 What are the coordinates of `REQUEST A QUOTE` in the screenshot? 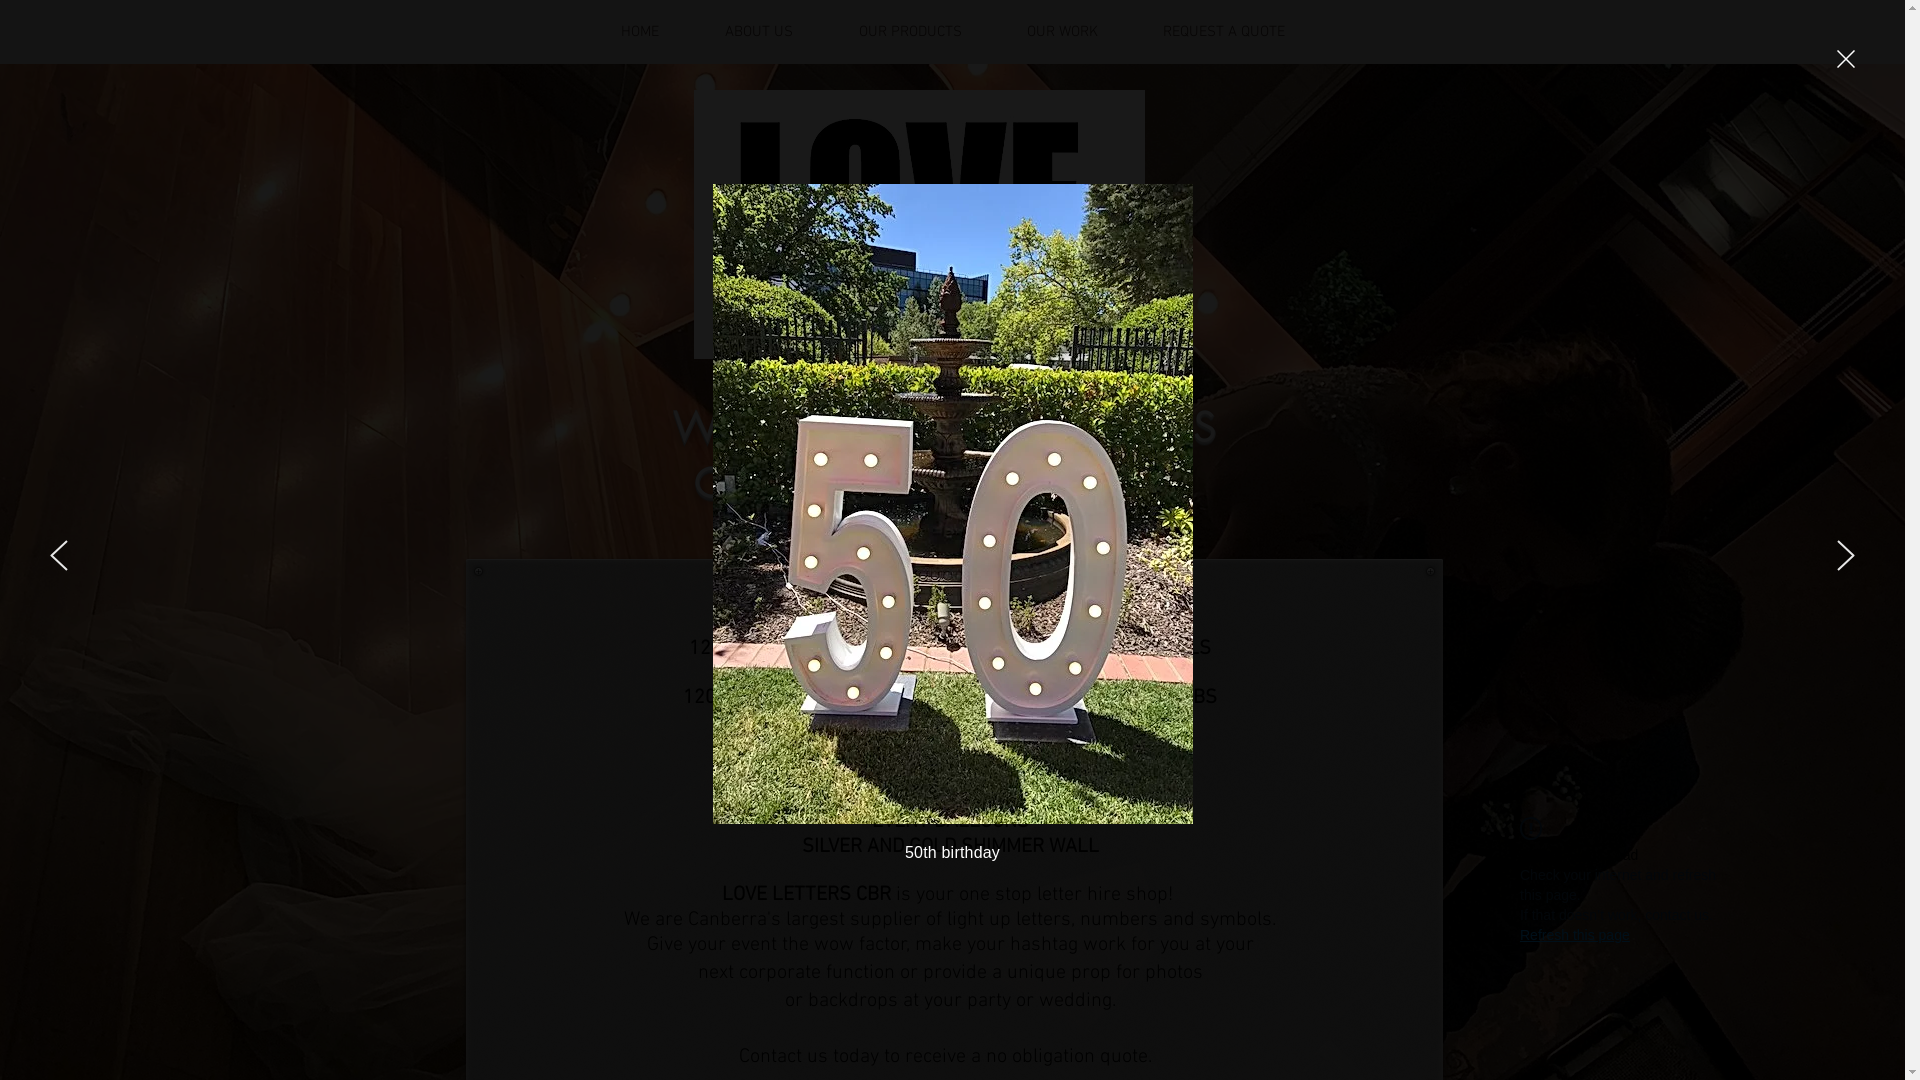 It's located at (1224, 32).